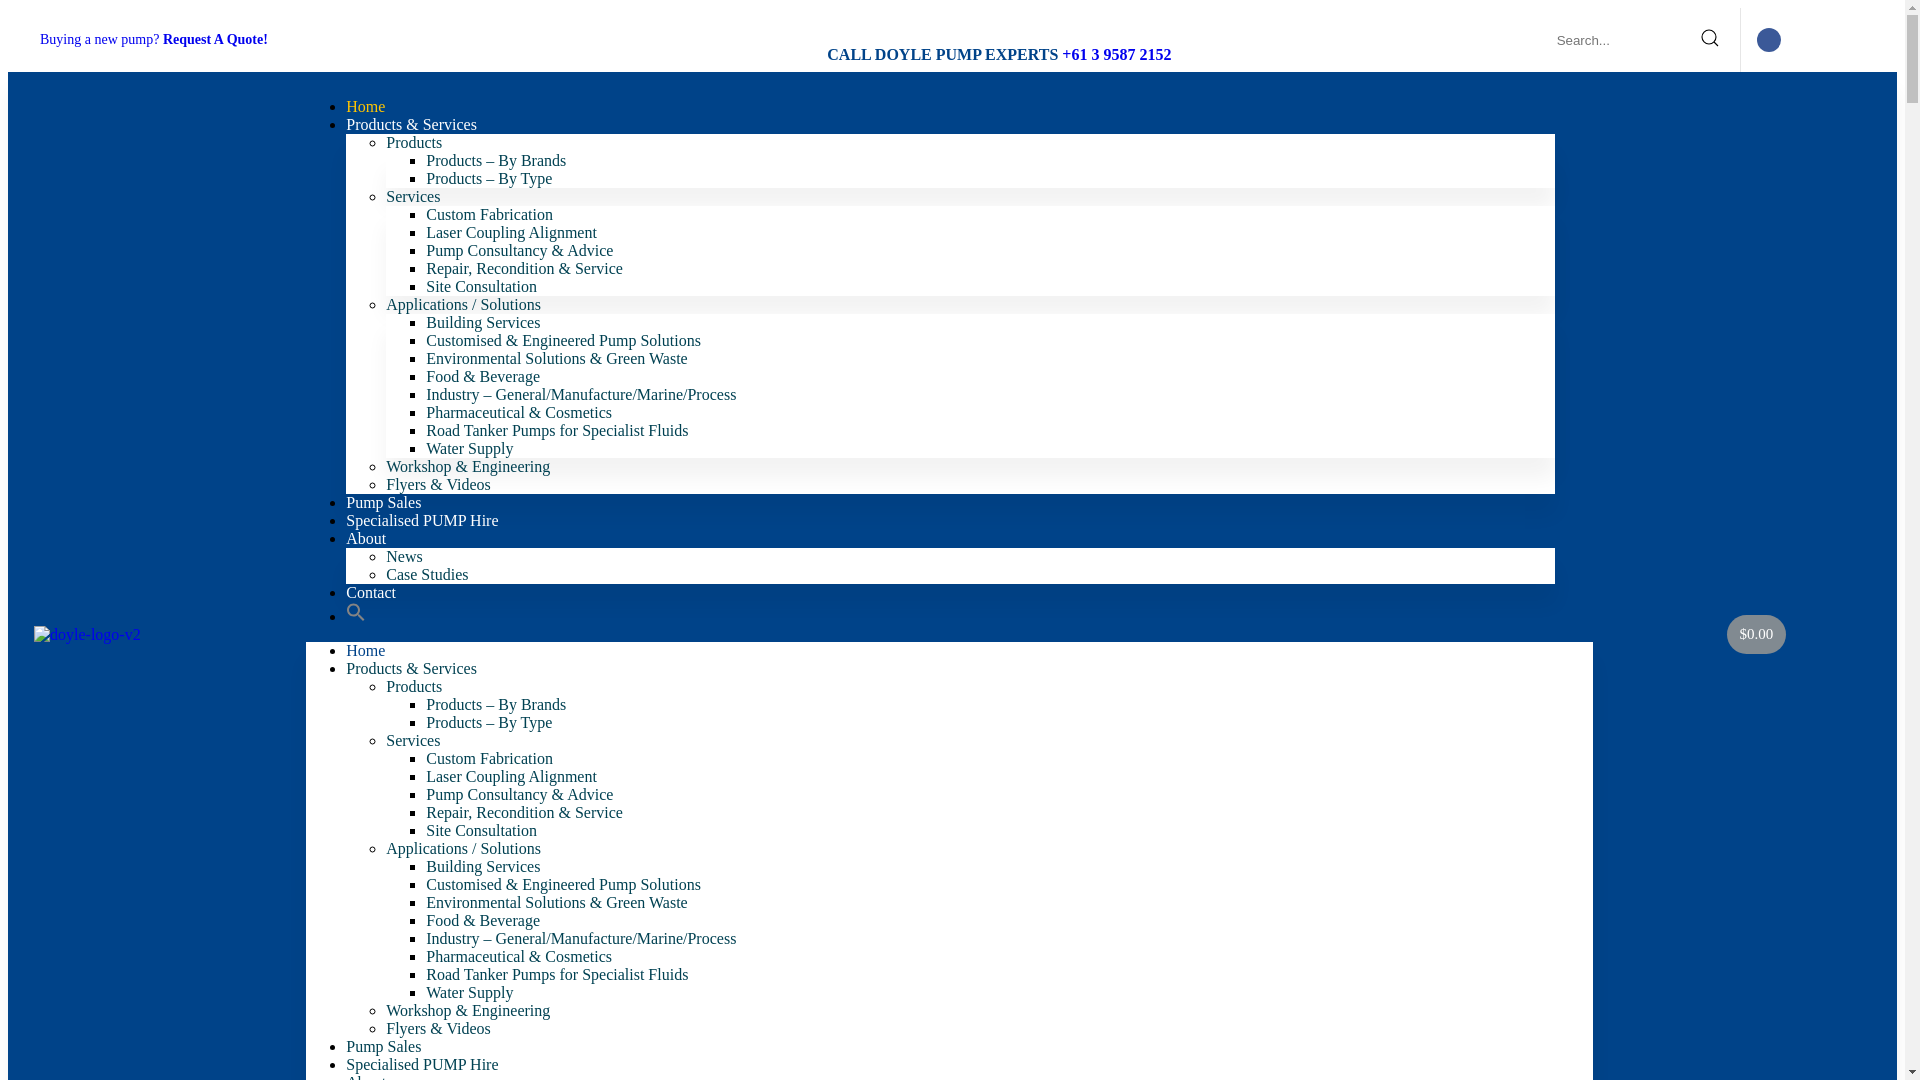 This screenshot has width=1920, height=1080. Describe the element at coordinates (483, 322) in the screenshot. I see `Building Services` at that location.